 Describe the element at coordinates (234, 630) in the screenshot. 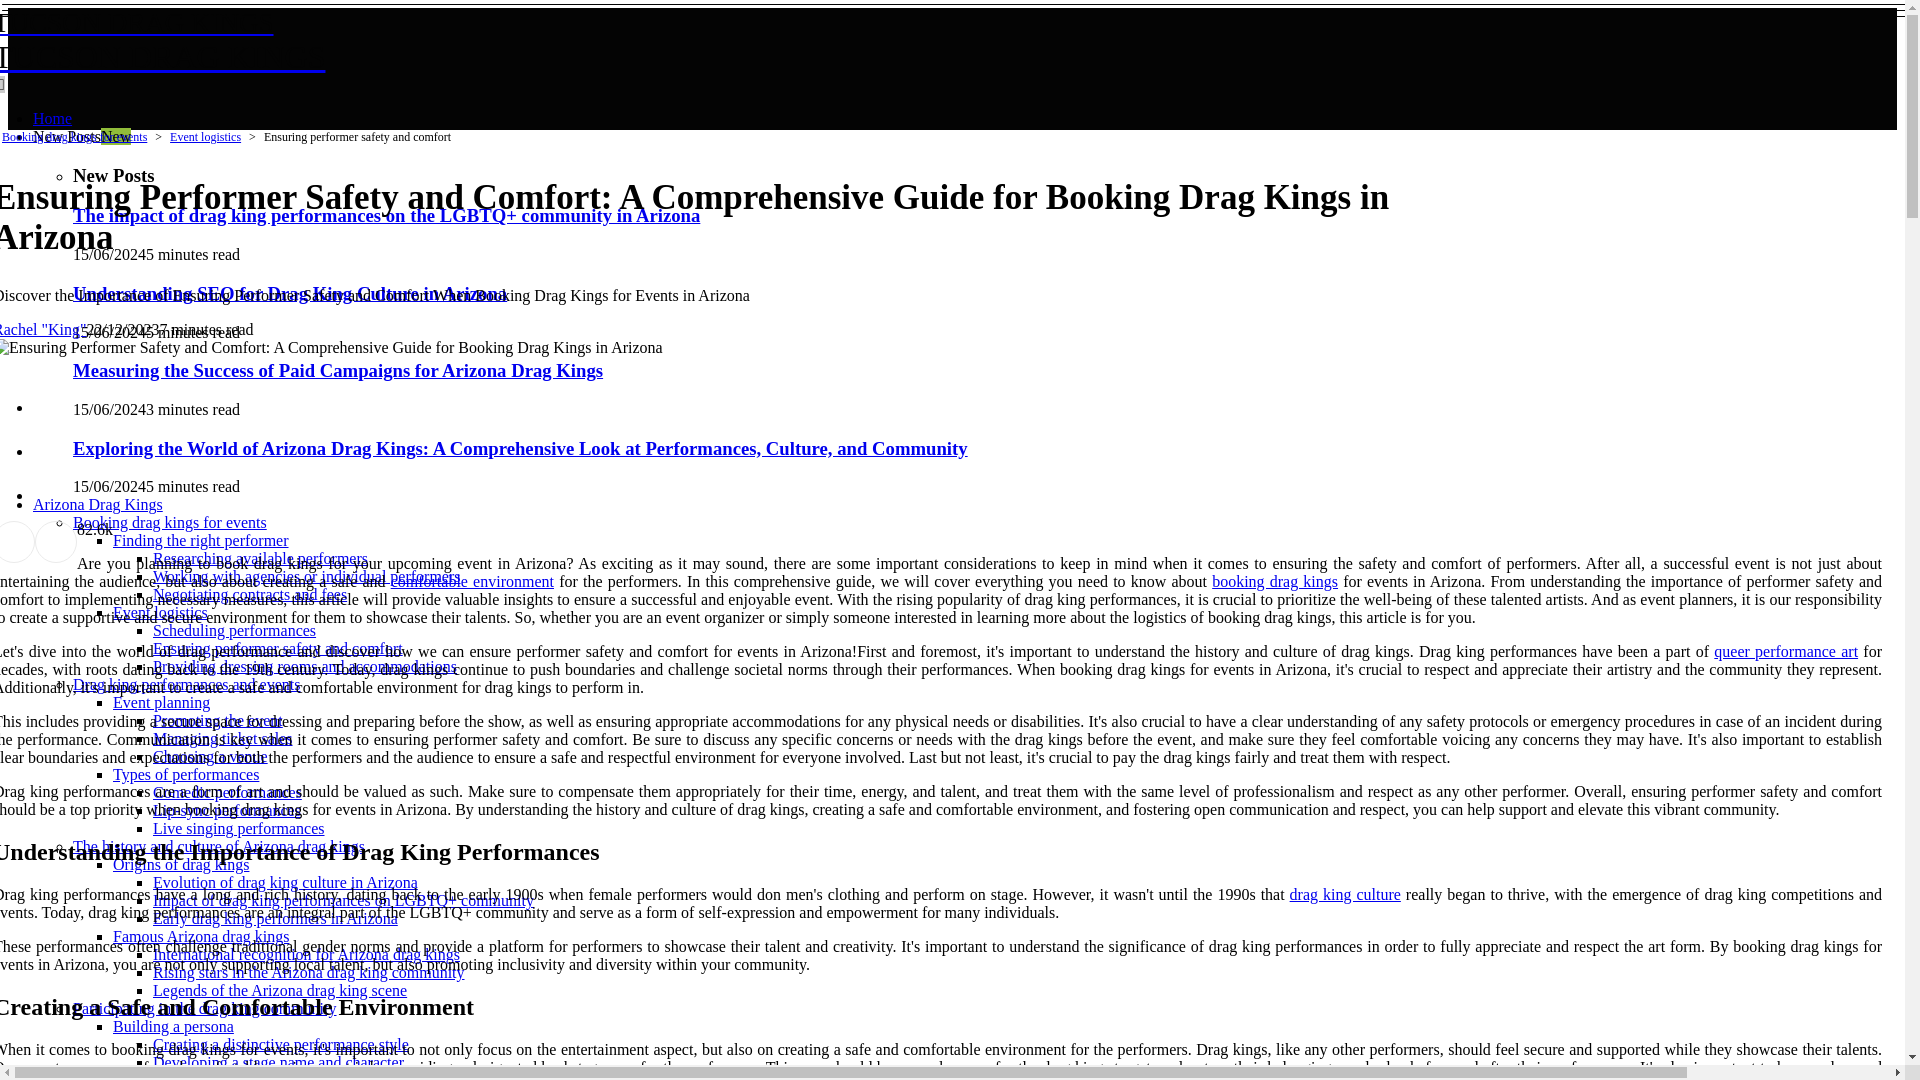

I see `Early drag king performers in Arizona` at that location.